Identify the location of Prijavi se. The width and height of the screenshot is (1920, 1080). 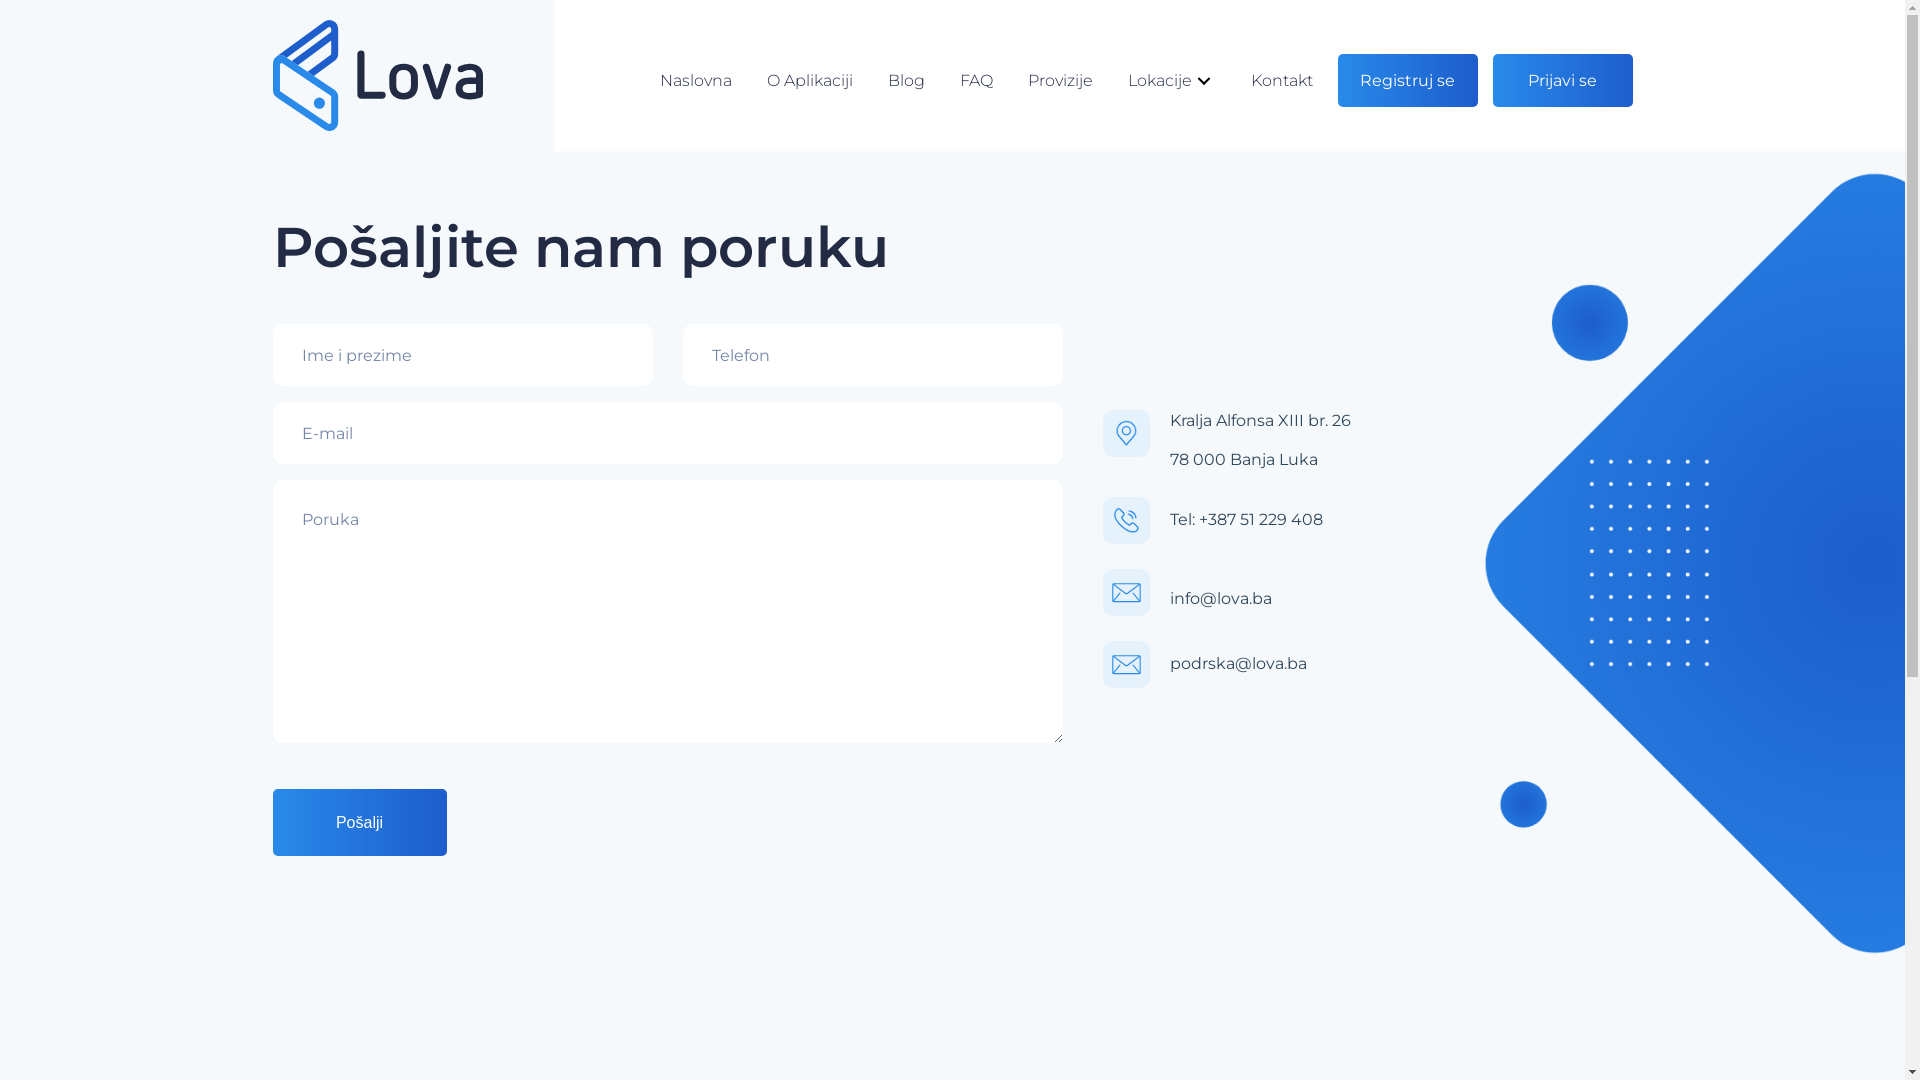
(1562, 80).